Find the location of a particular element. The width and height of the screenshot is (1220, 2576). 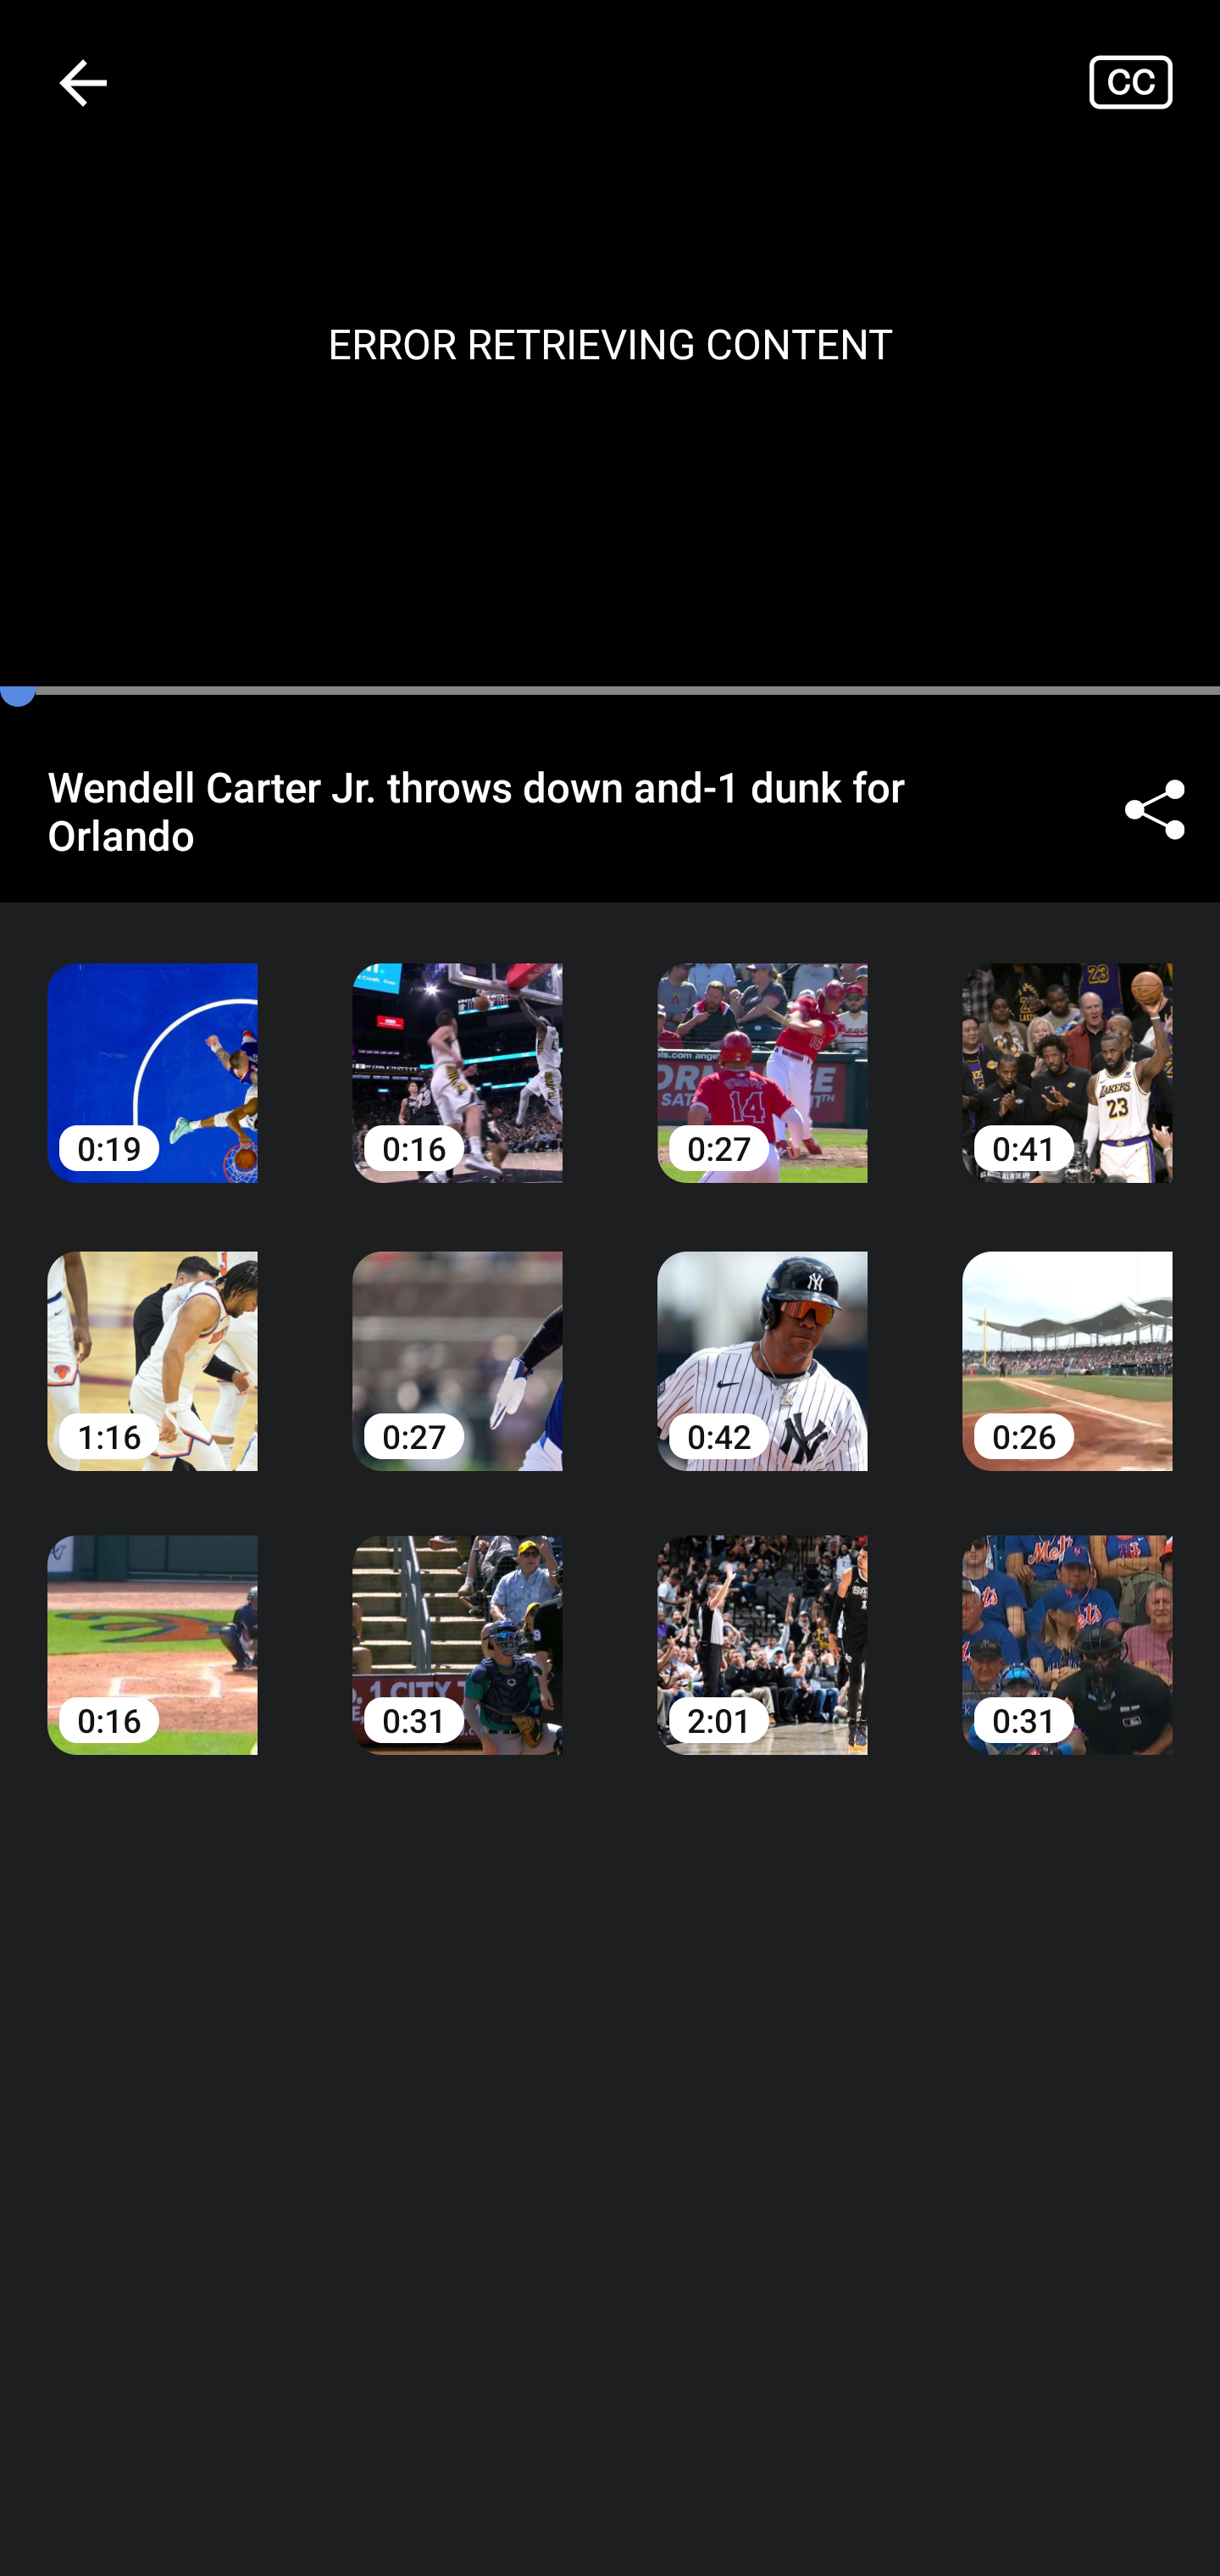

0:16 is located at coordinates (457, 1048).